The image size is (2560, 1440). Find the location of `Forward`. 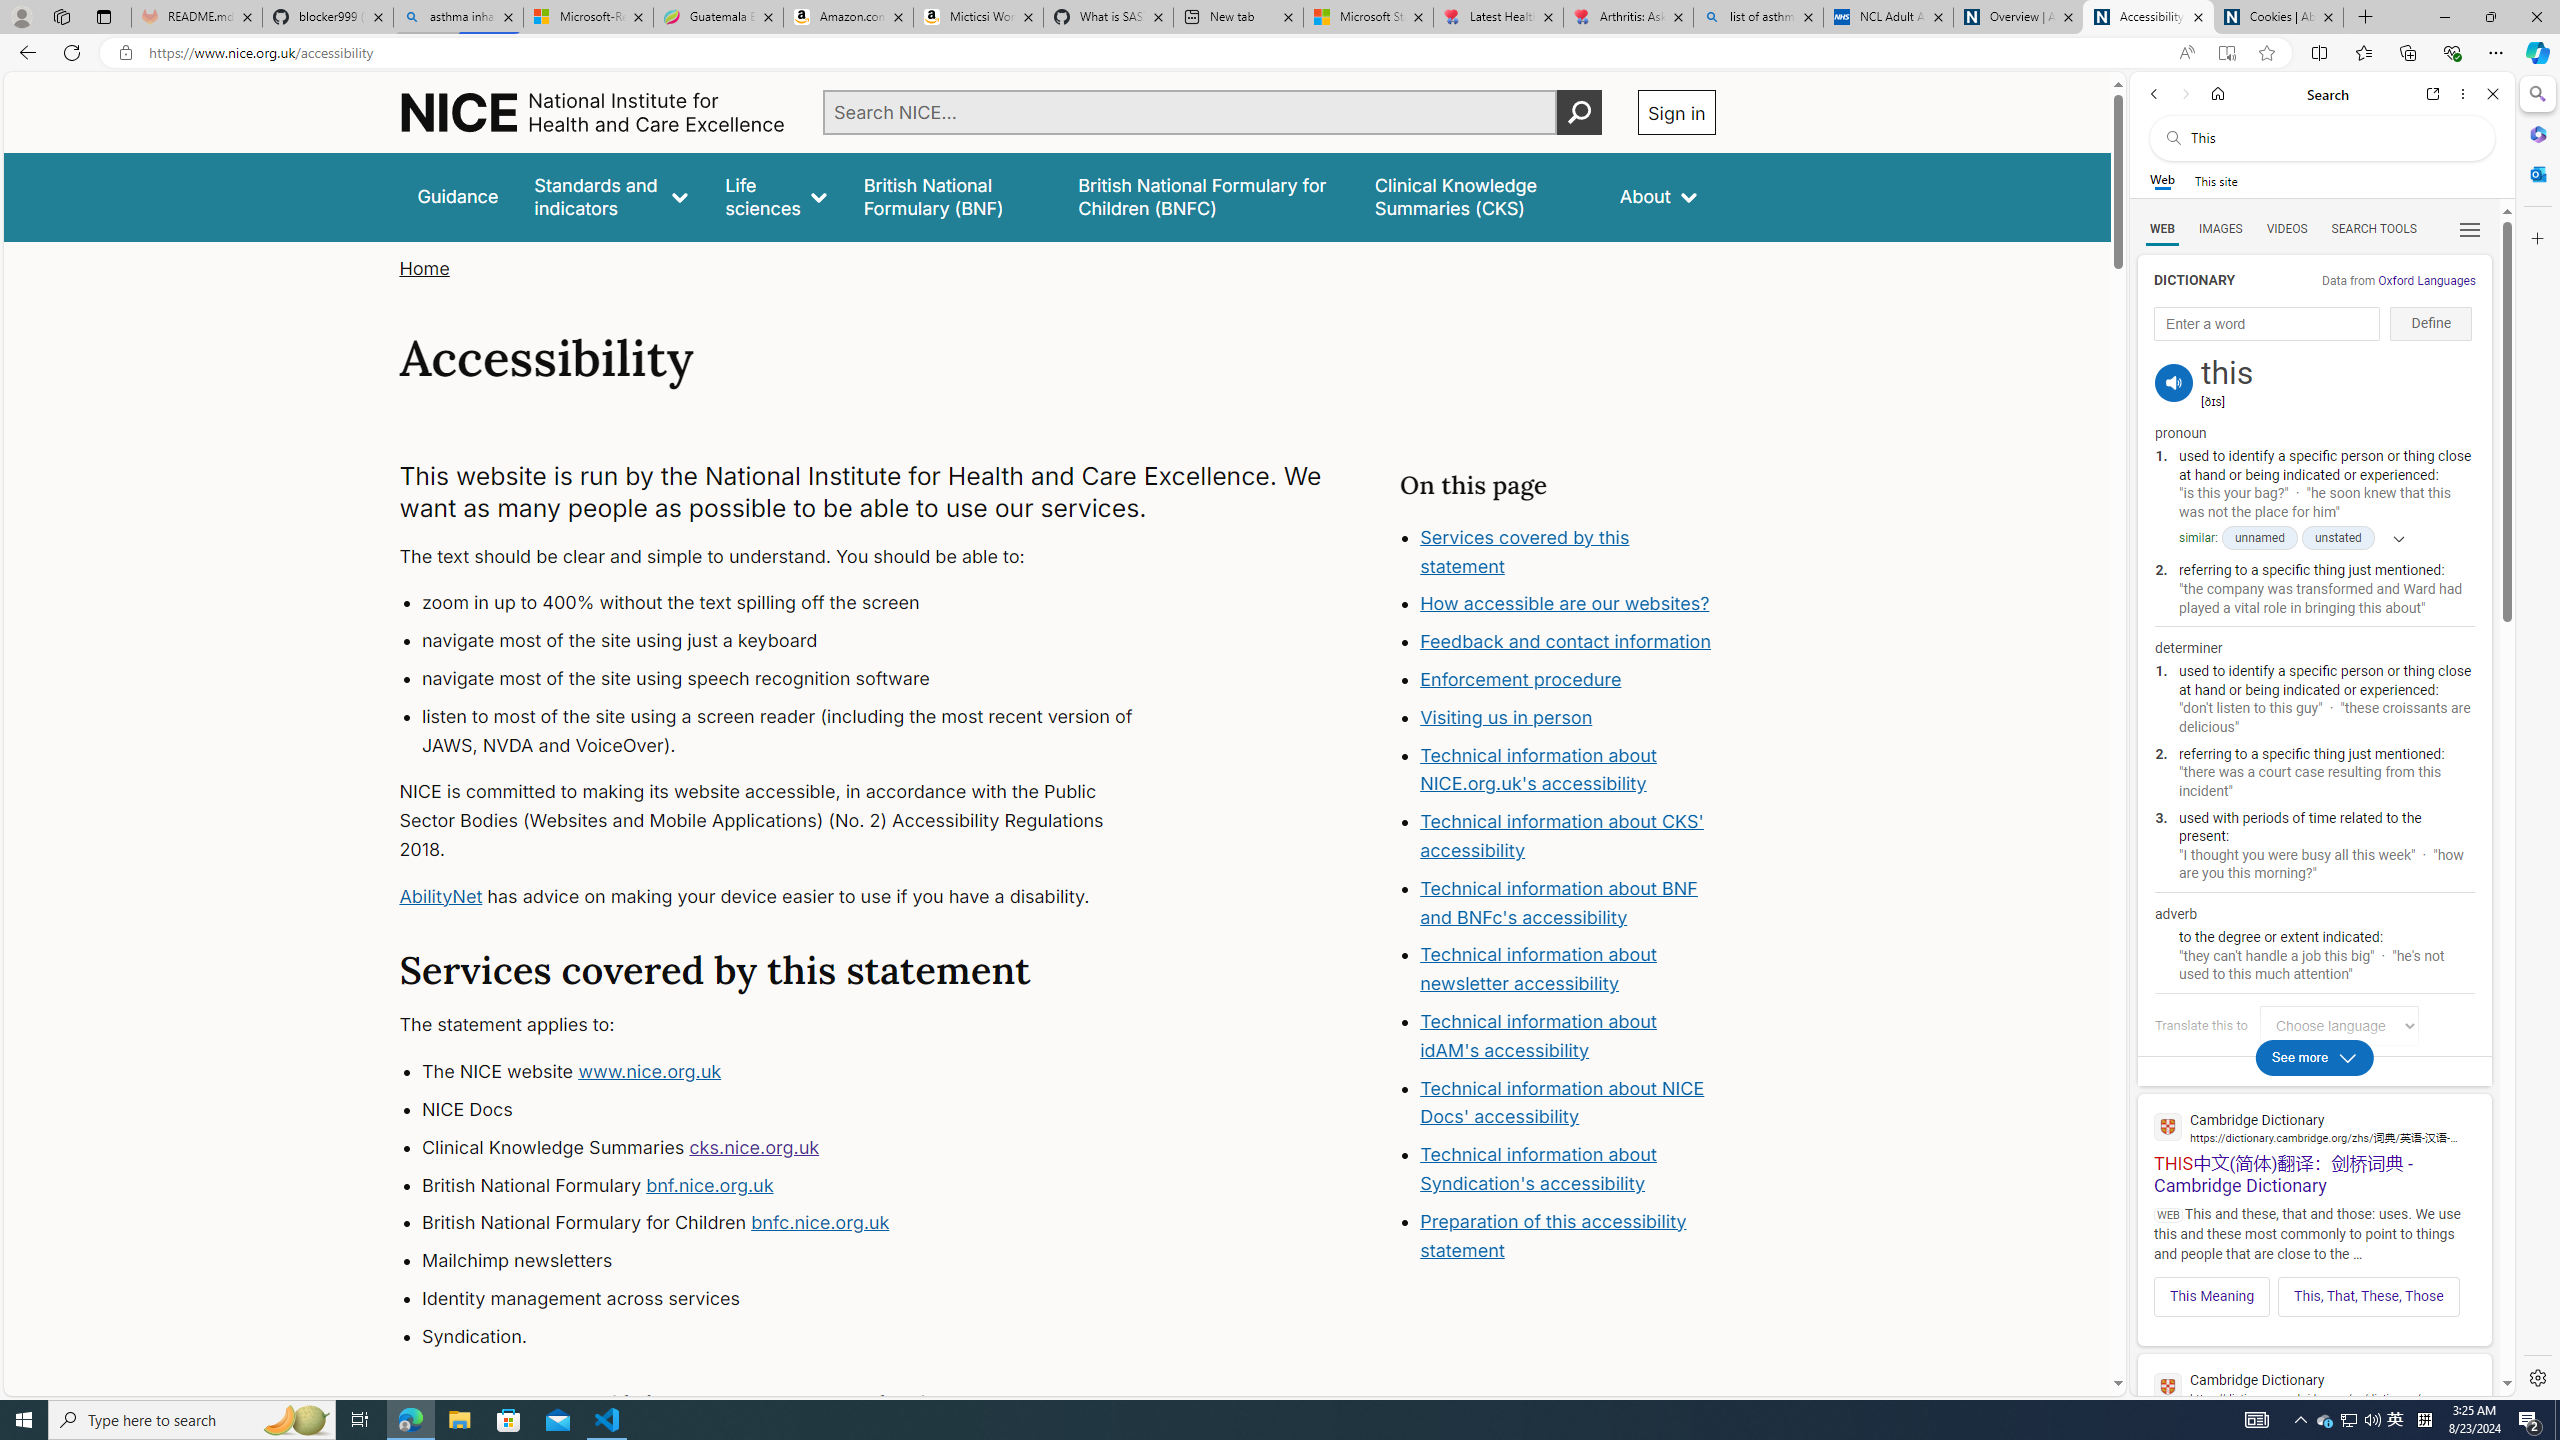

Forward is located at coordinates (2184, 94).